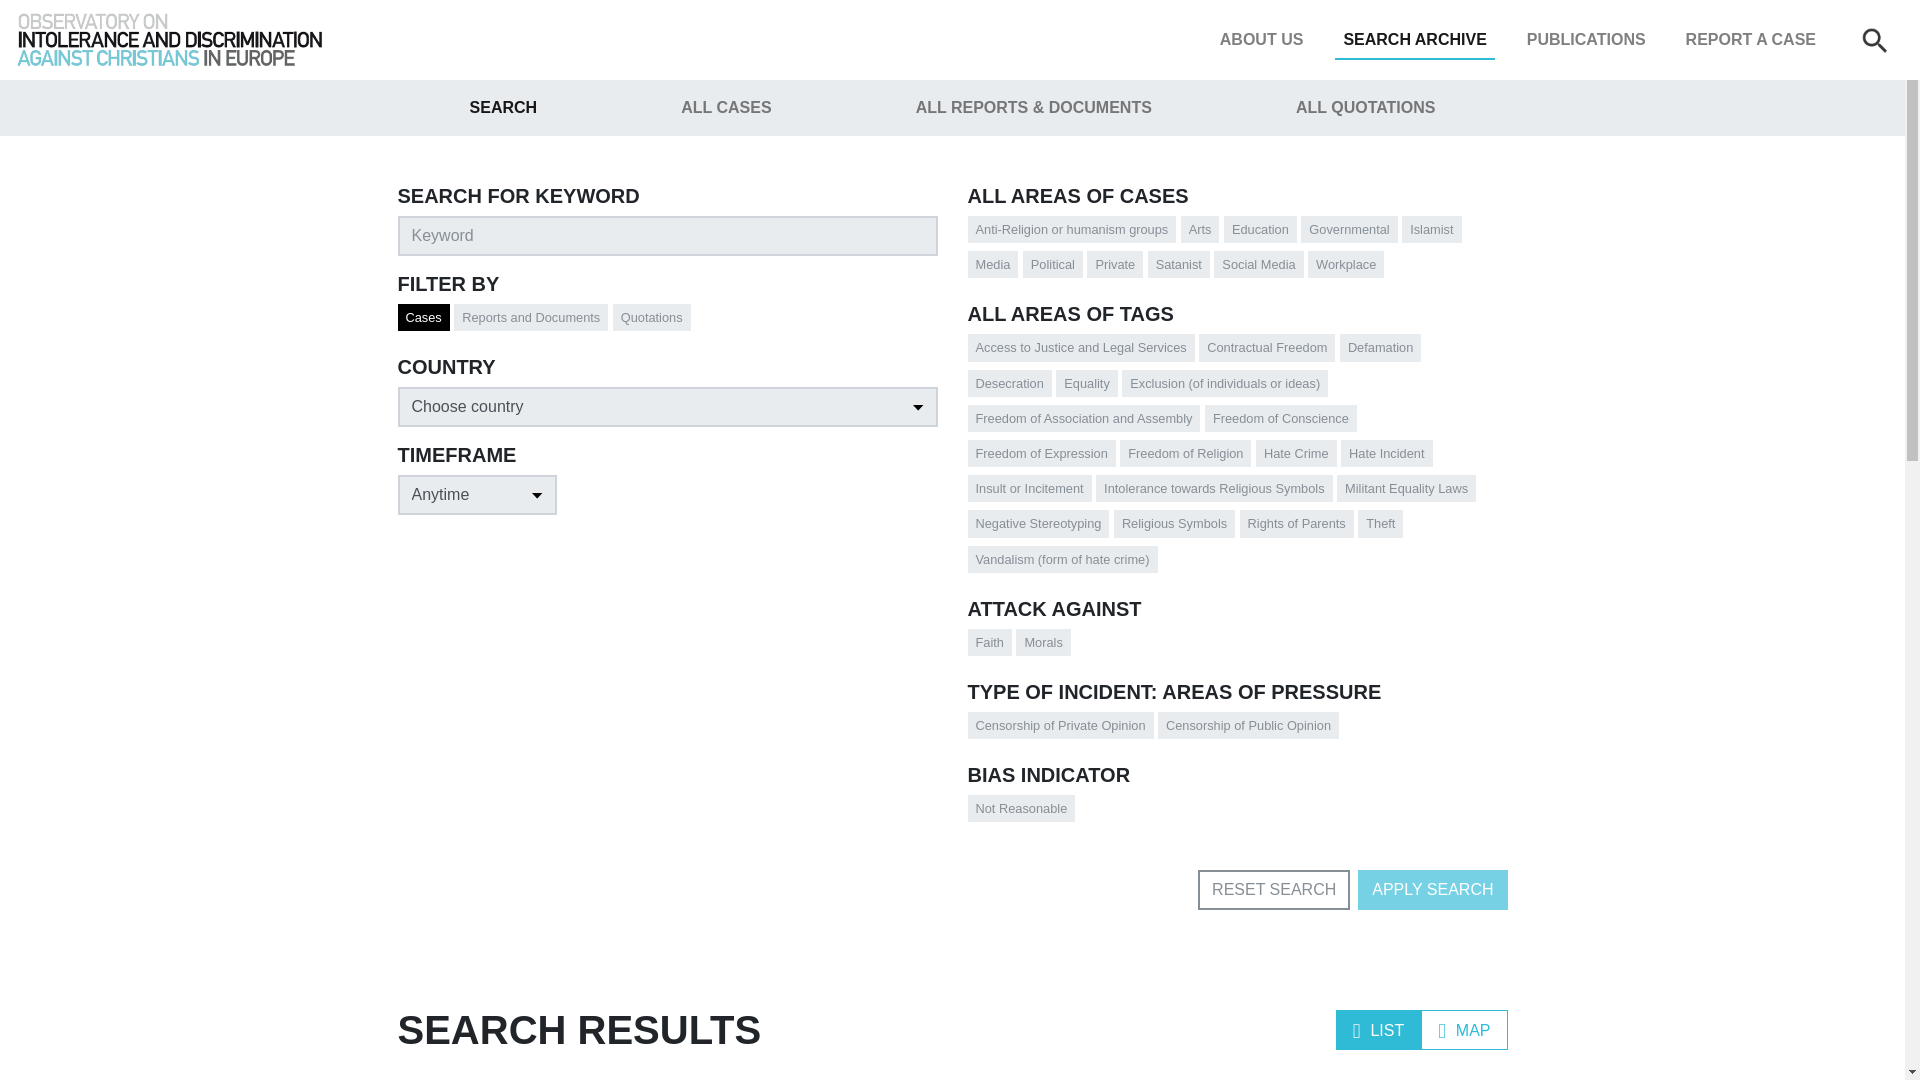 Image resolution: width=1920 pixels, height=1080 pixels. What do you see at coordinates (1414, 40) in the screenshot?
I see `SEARCH ARCHIVE` at bounding box center [1414, 40].